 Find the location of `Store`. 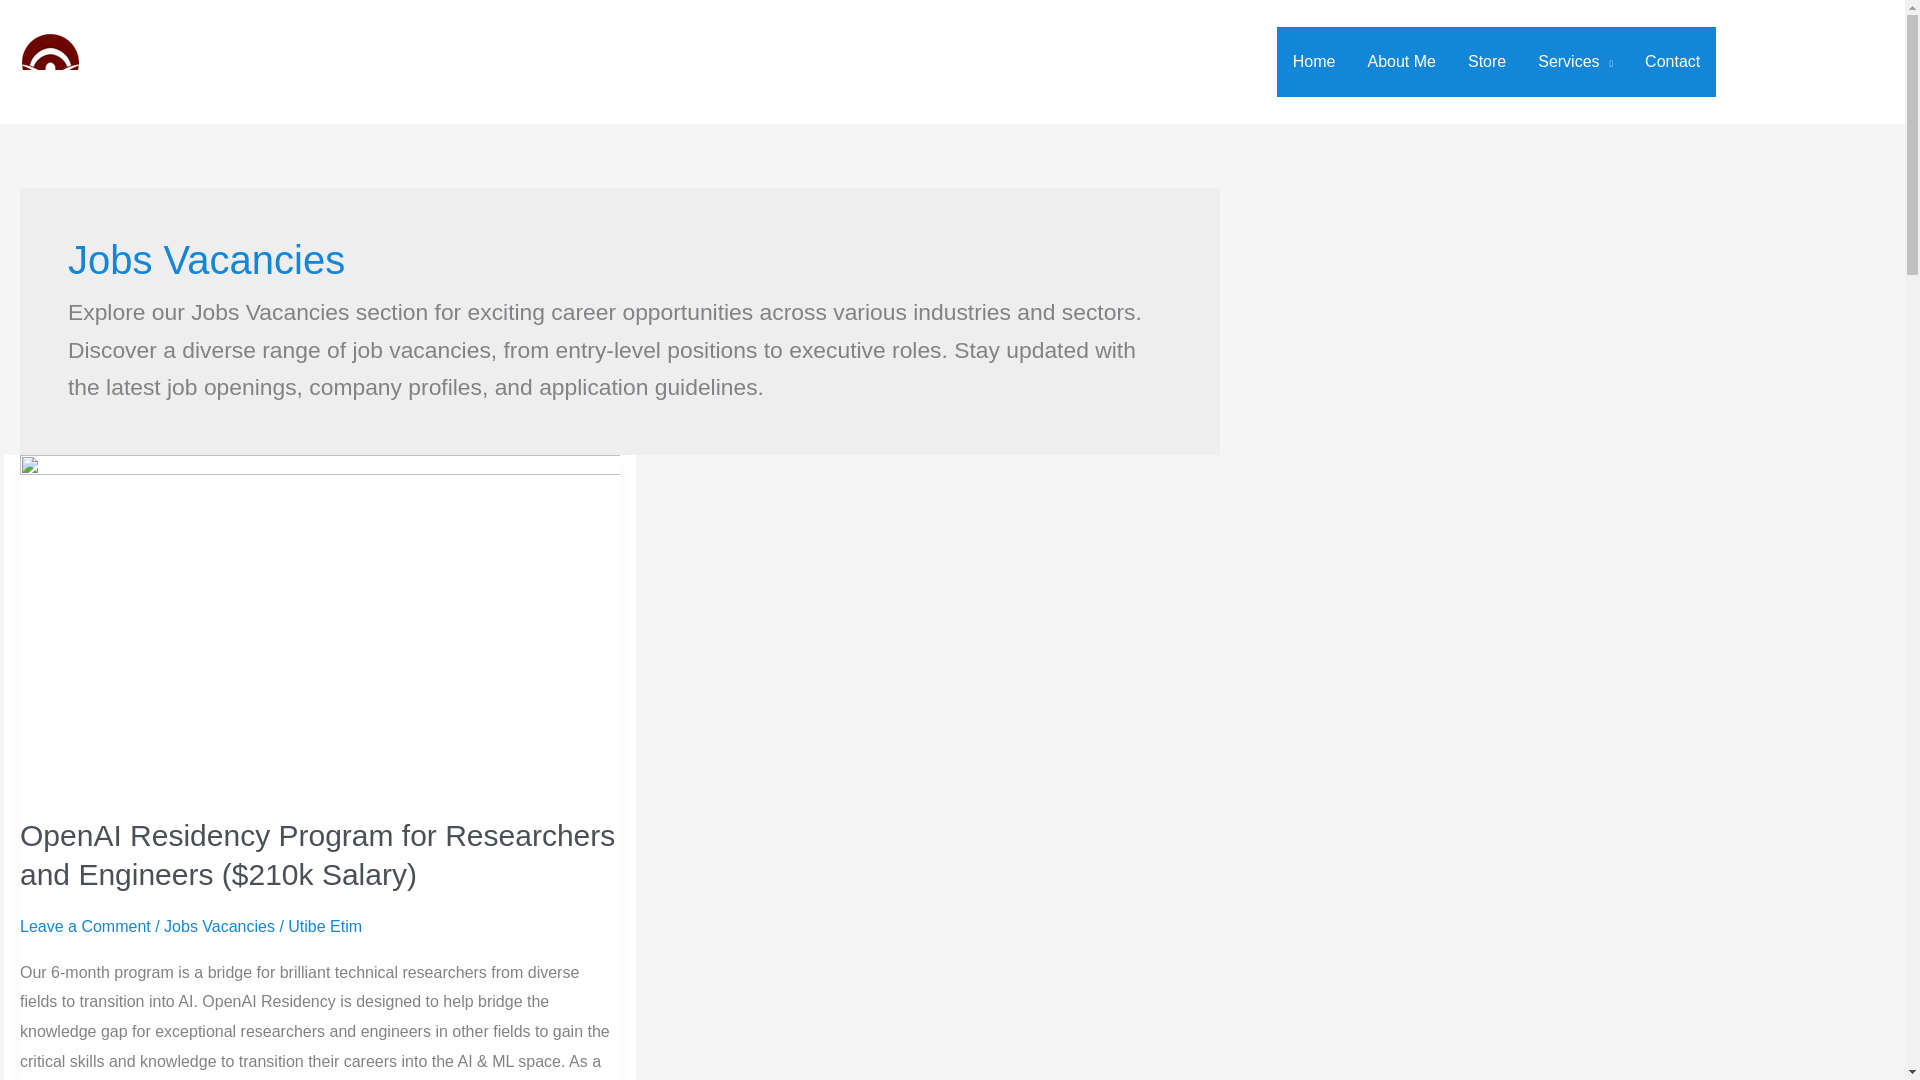

Store is located at coordinates (1486, 62).